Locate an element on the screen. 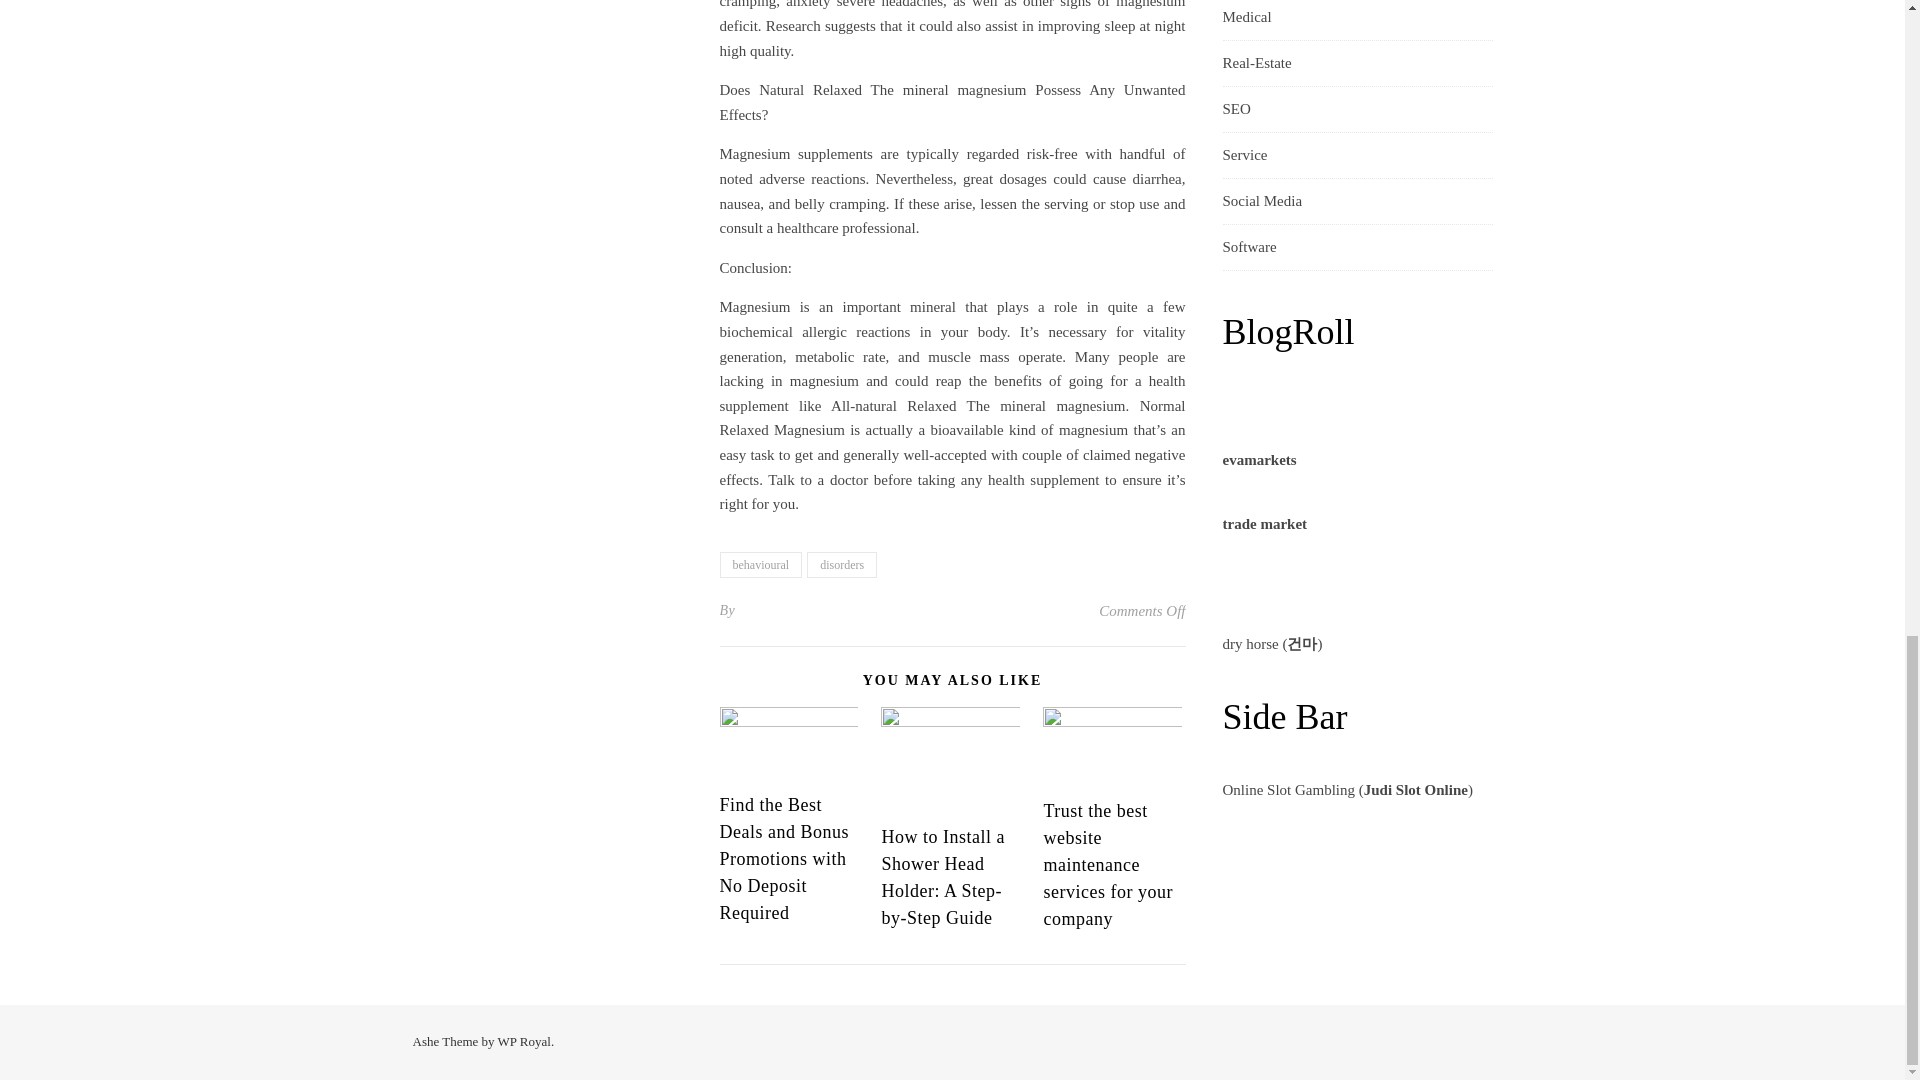 Image resolution: width=1920 pixels, height=1080 pixels. Trust the best website maintenance services for your company is located at coordinates (1106, 864).